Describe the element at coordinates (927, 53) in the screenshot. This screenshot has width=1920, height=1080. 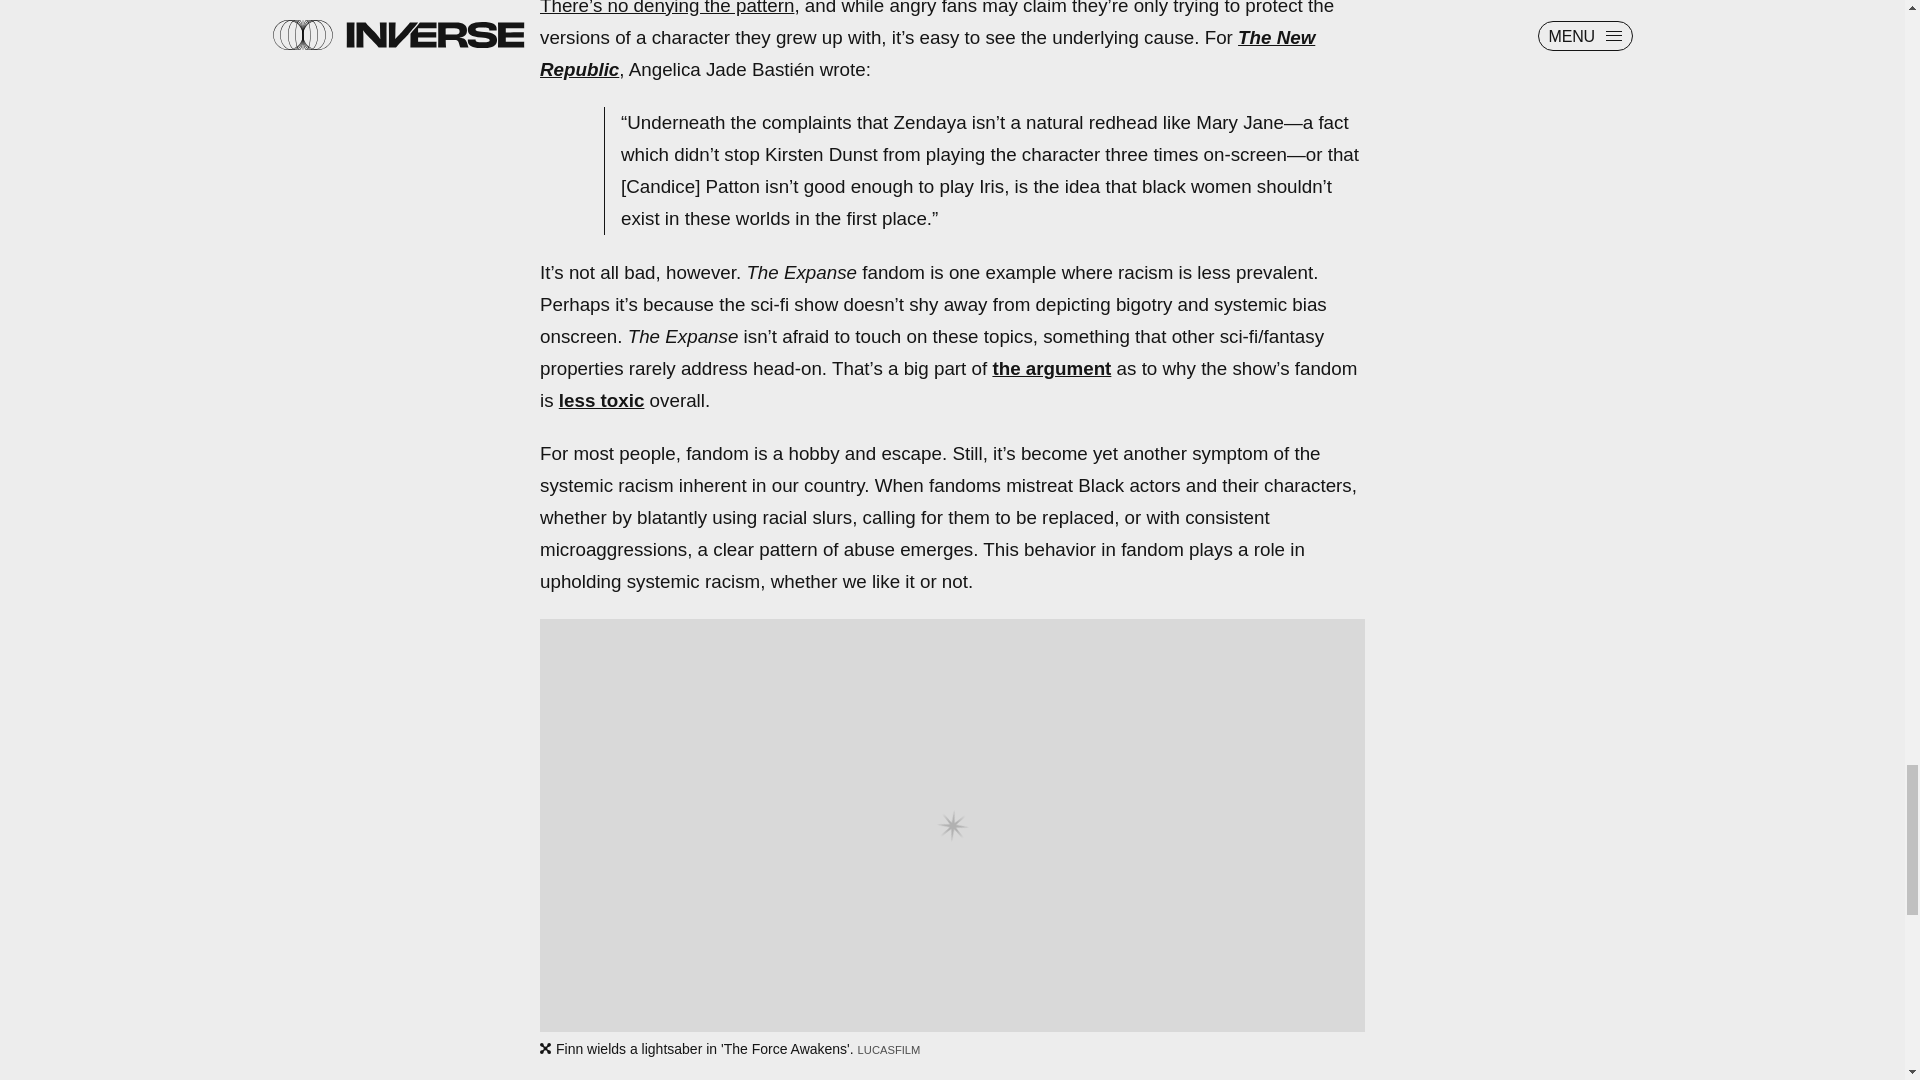
I see `The New Republic` at that location.